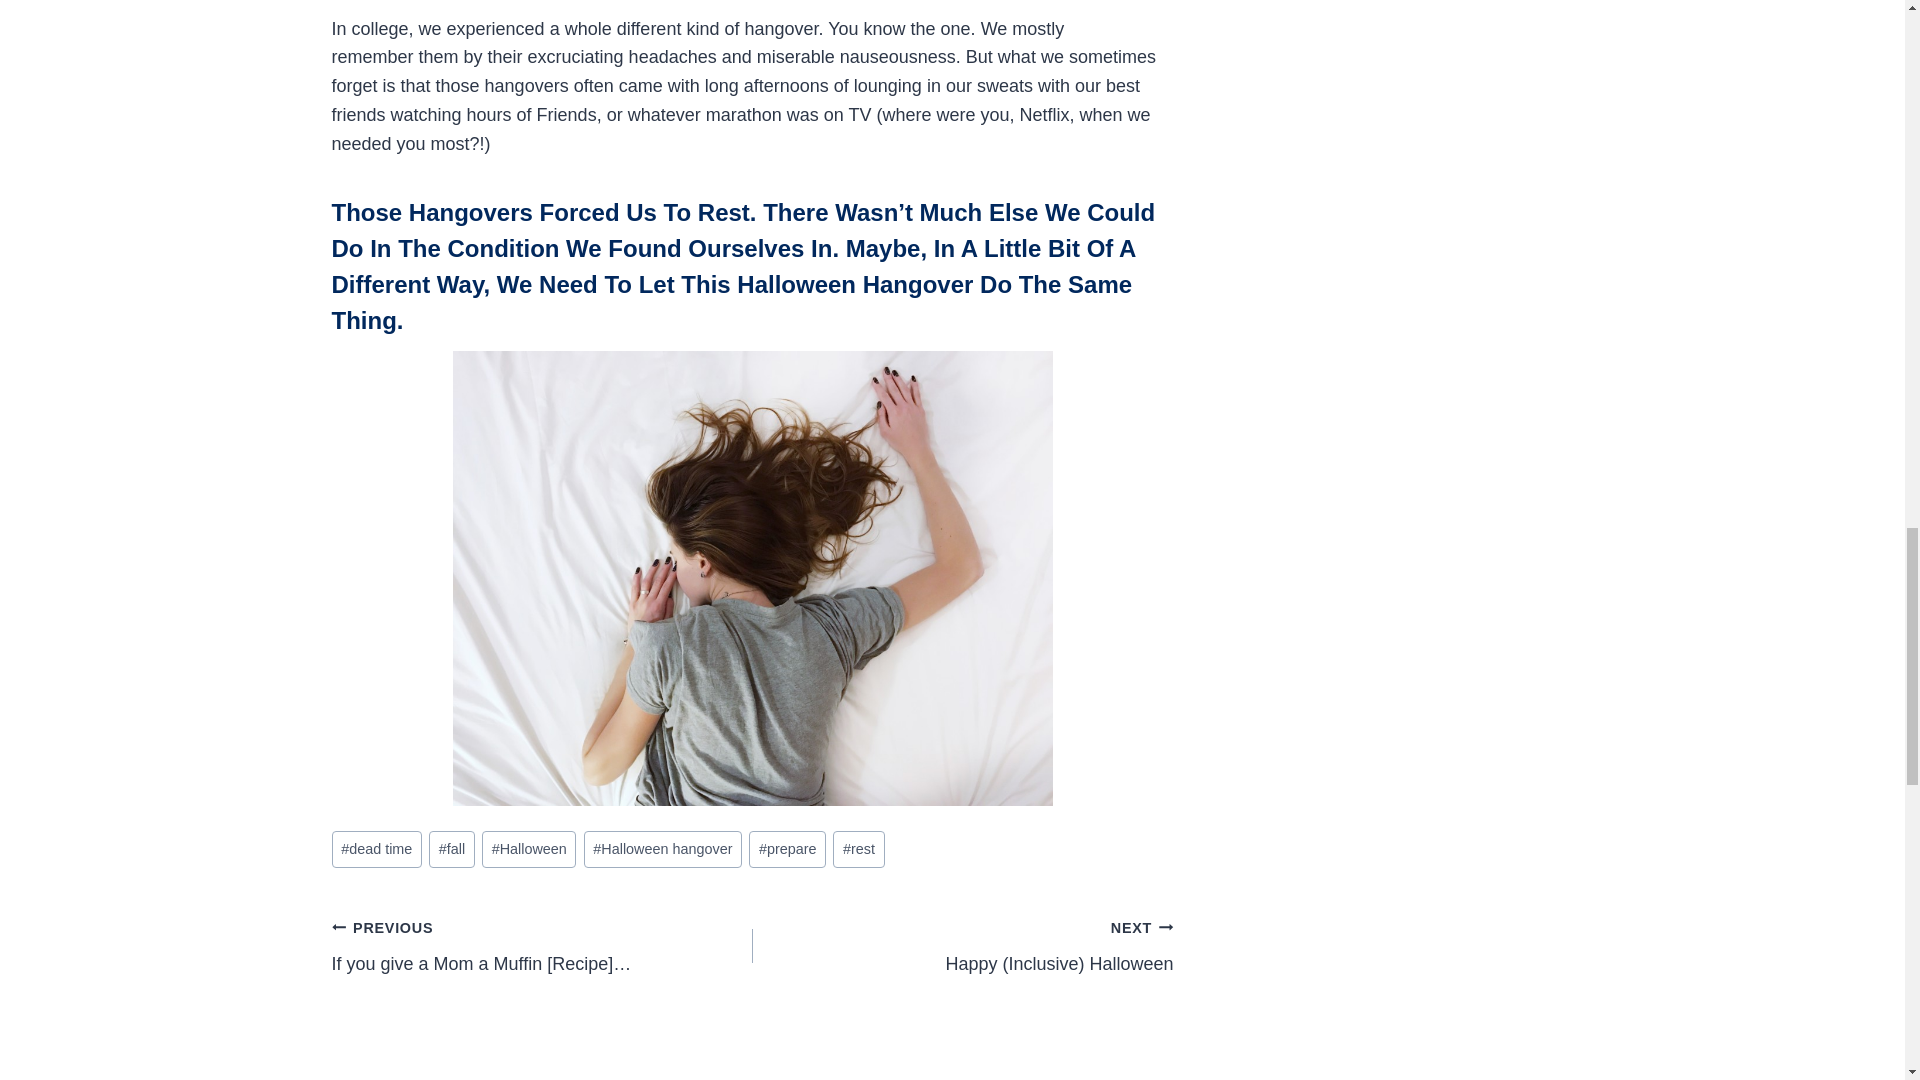 The width and height of the screenshot is (1920, 1080). Describe the element at coordinates (662, 849) in the screenshot. I see `Halloween hangover` at that location.